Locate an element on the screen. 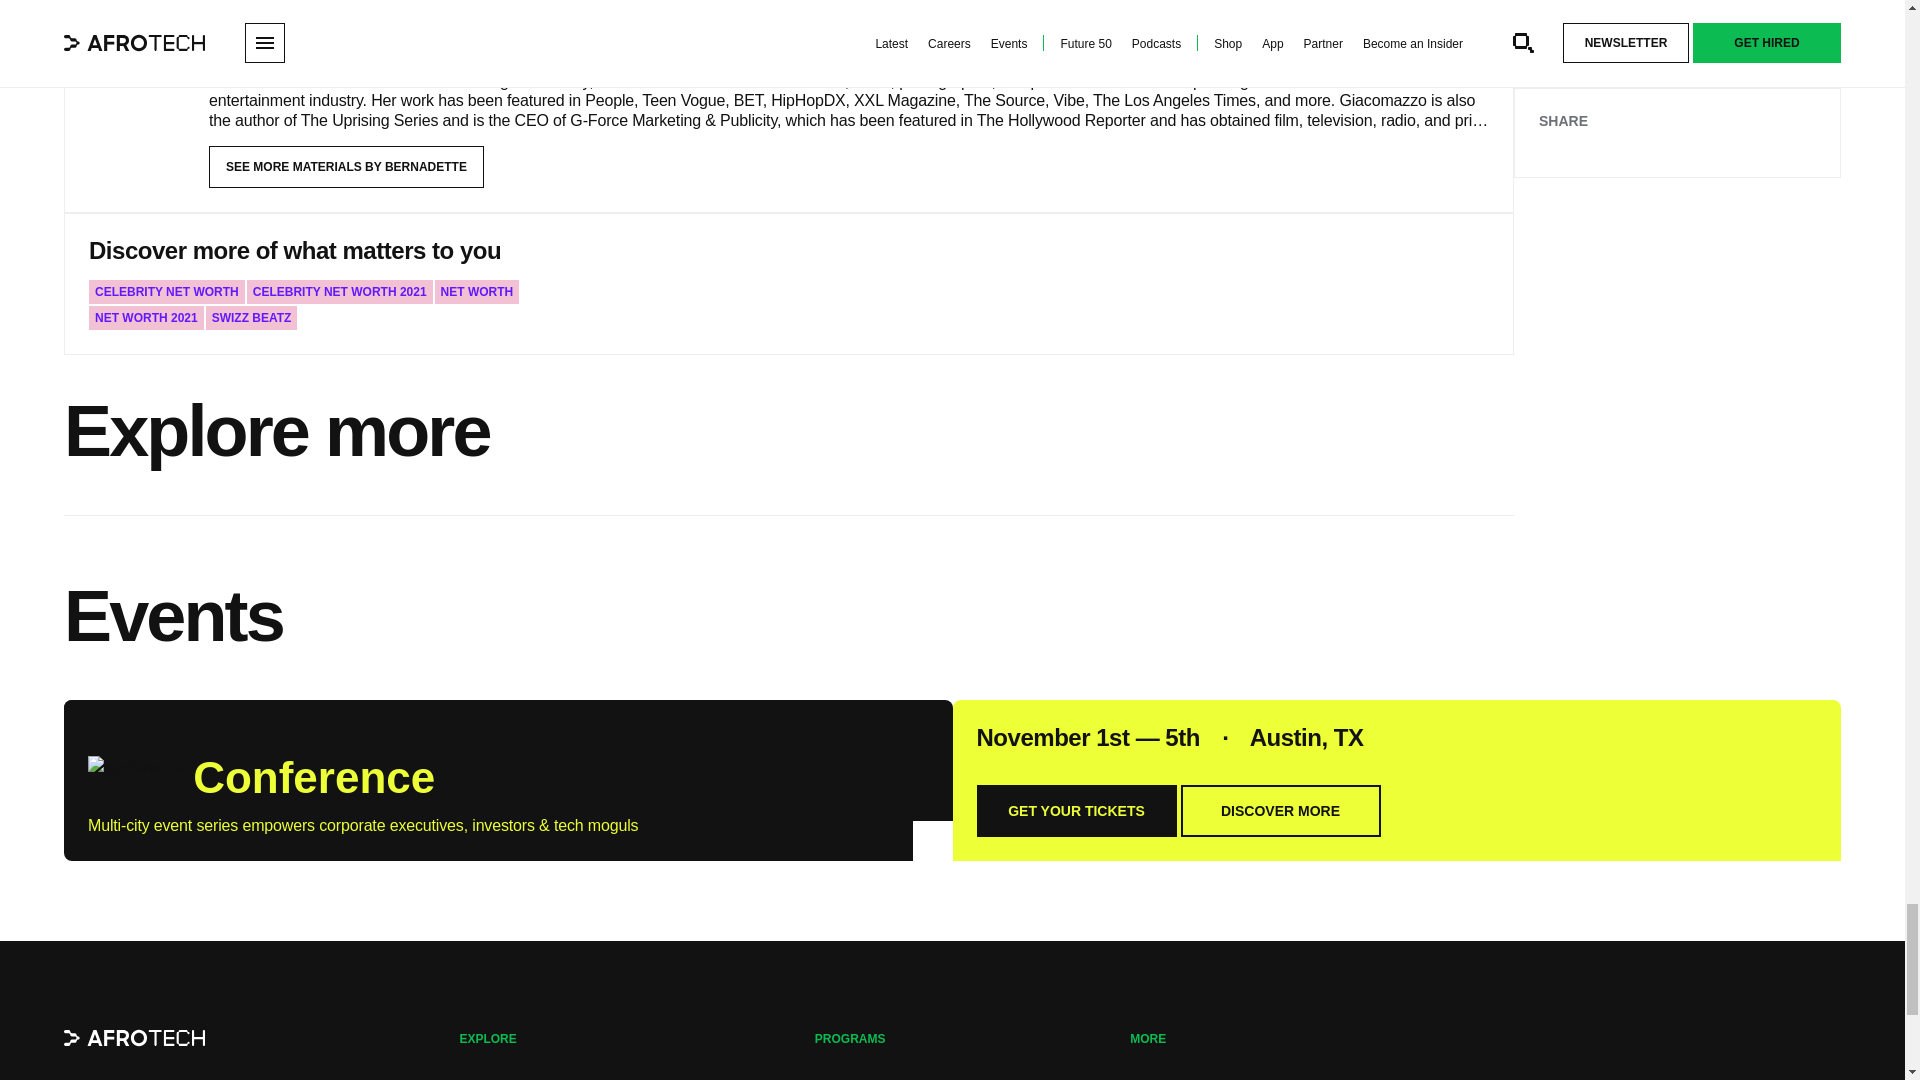 The width and height of the screenshot is (1920, 1080). CELEBRITY NET WORTH 2021 is located at coordinates (340, 291).